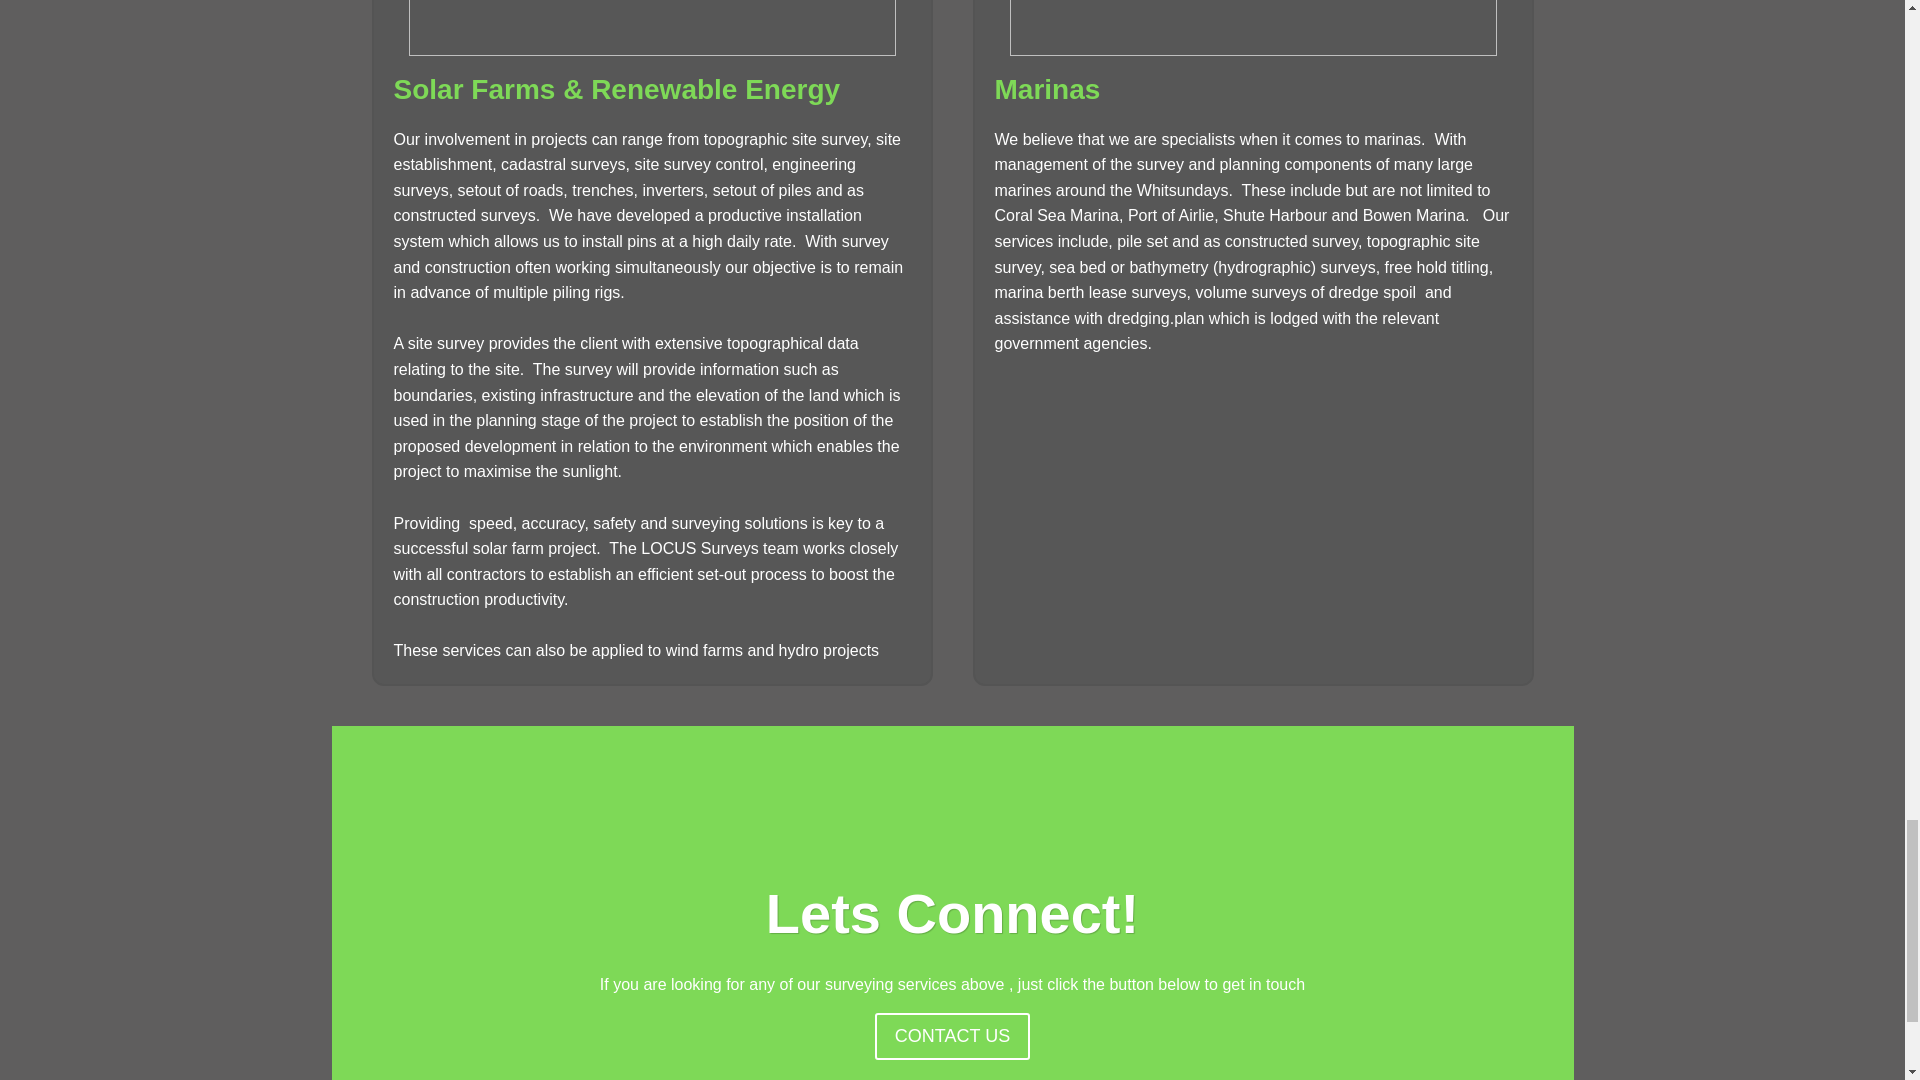  Describe the element at coordinates (952, 1036) in the screenshot. I see `CONTACT US` at that location.